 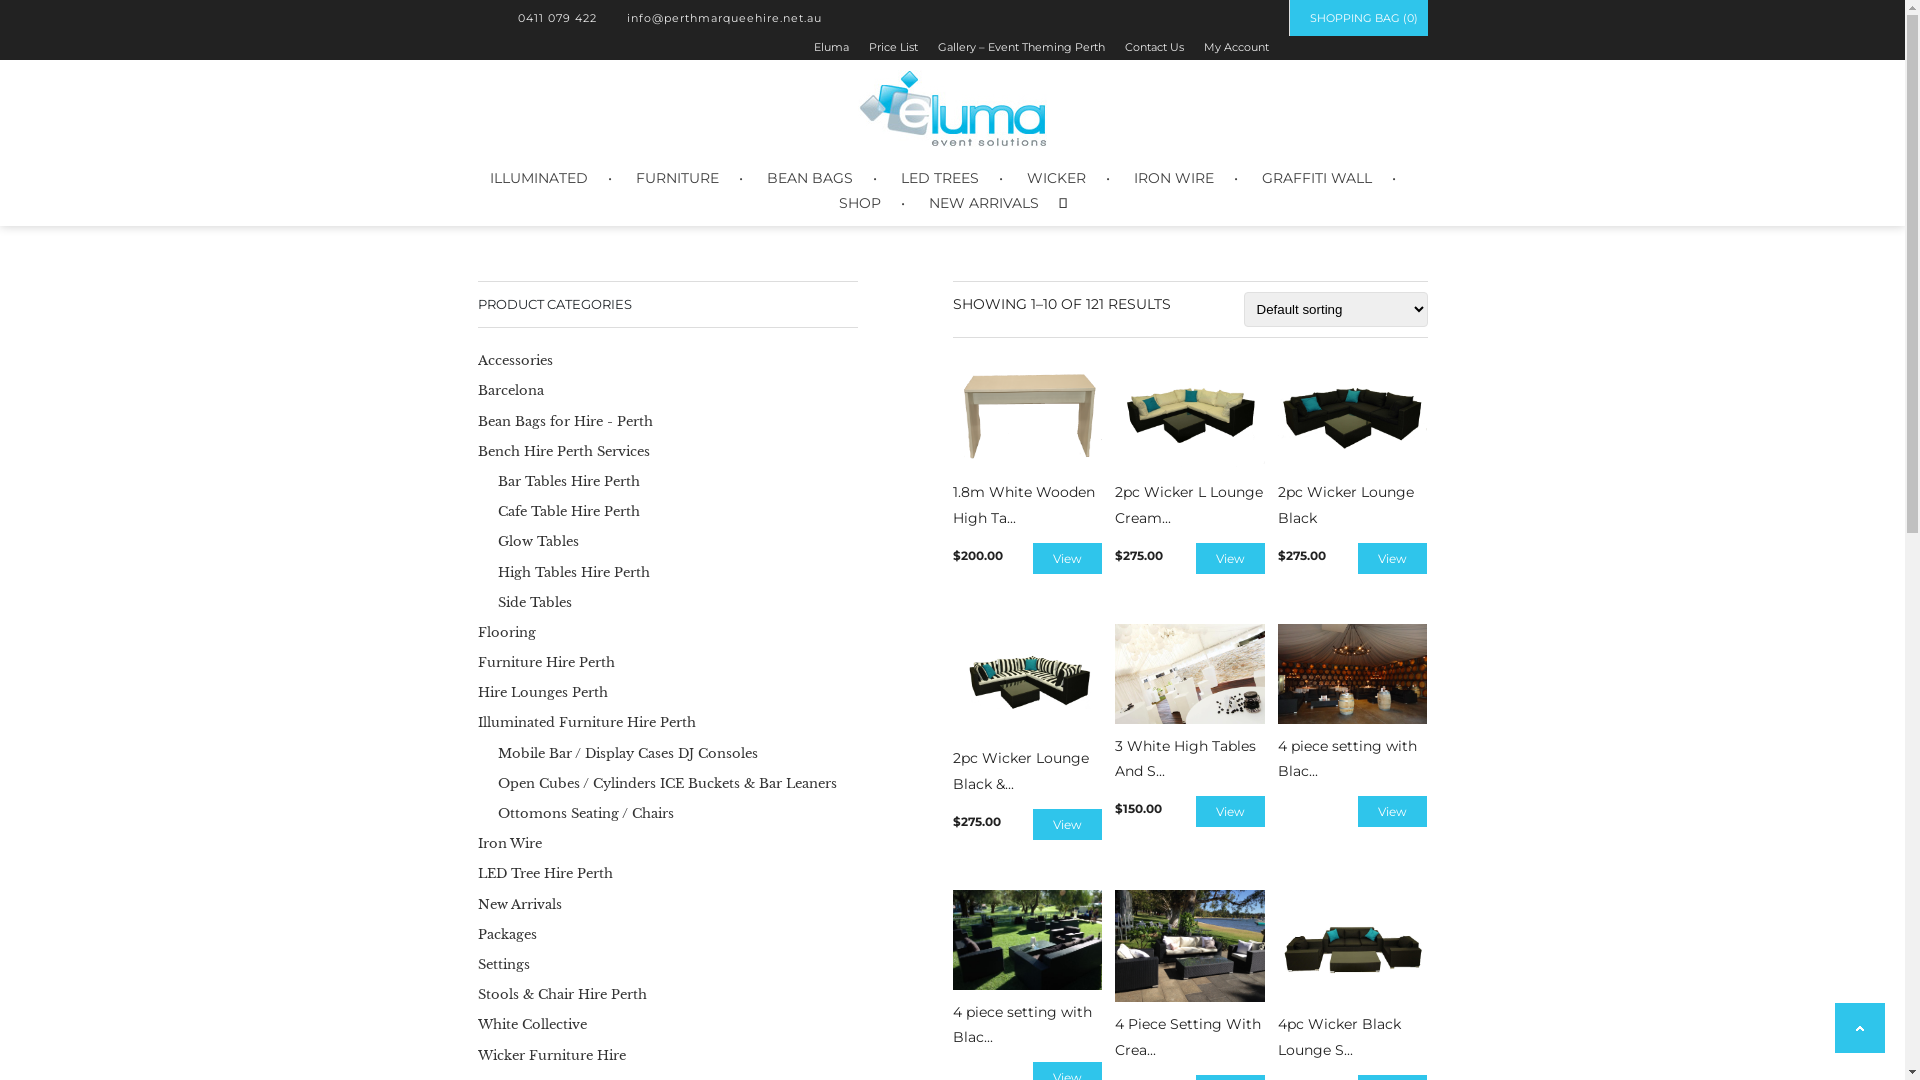 What do you see at coordinates (1236, 47) in the screenshot?
I see `My Account` at bounding box center [1236, 47].